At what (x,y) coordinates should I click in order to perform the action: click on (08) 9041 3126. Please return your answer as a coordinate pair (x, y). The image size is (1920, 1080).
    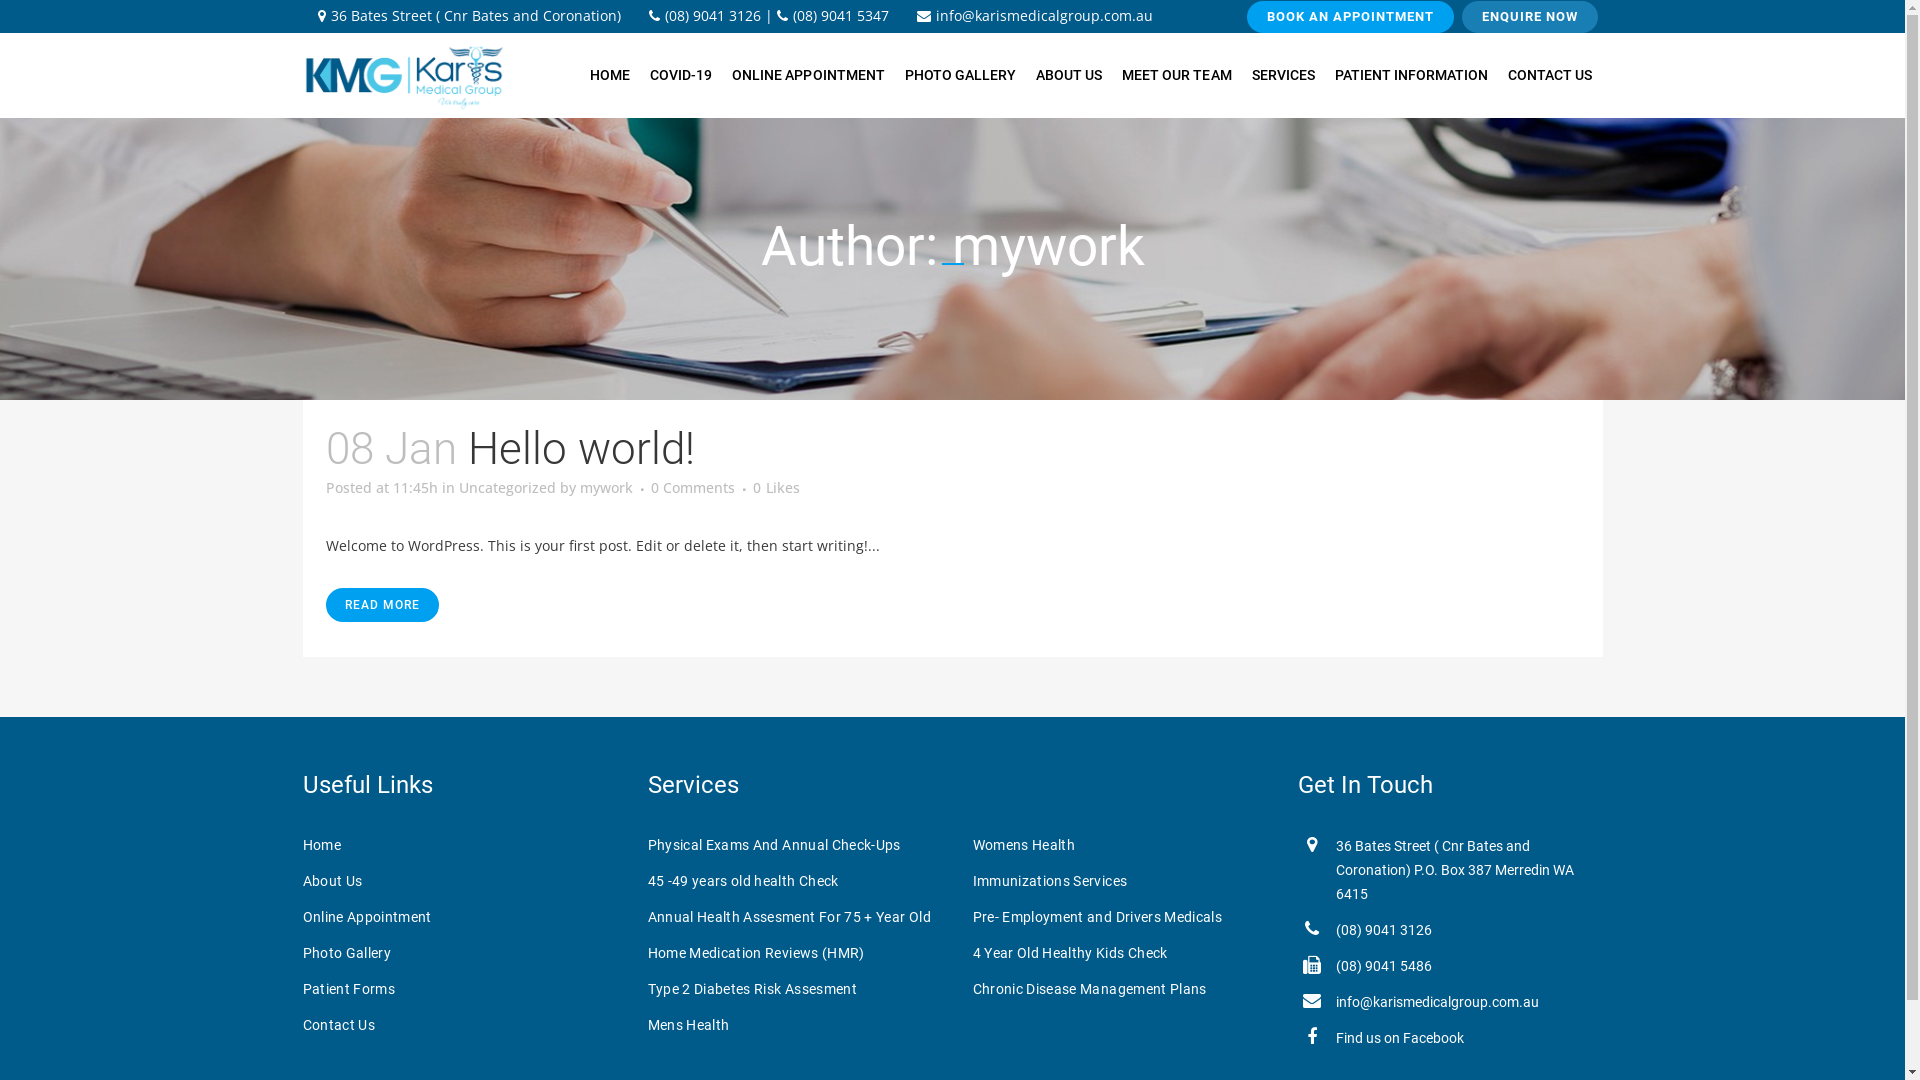
    Looking at the image, I should click on (704, 16).